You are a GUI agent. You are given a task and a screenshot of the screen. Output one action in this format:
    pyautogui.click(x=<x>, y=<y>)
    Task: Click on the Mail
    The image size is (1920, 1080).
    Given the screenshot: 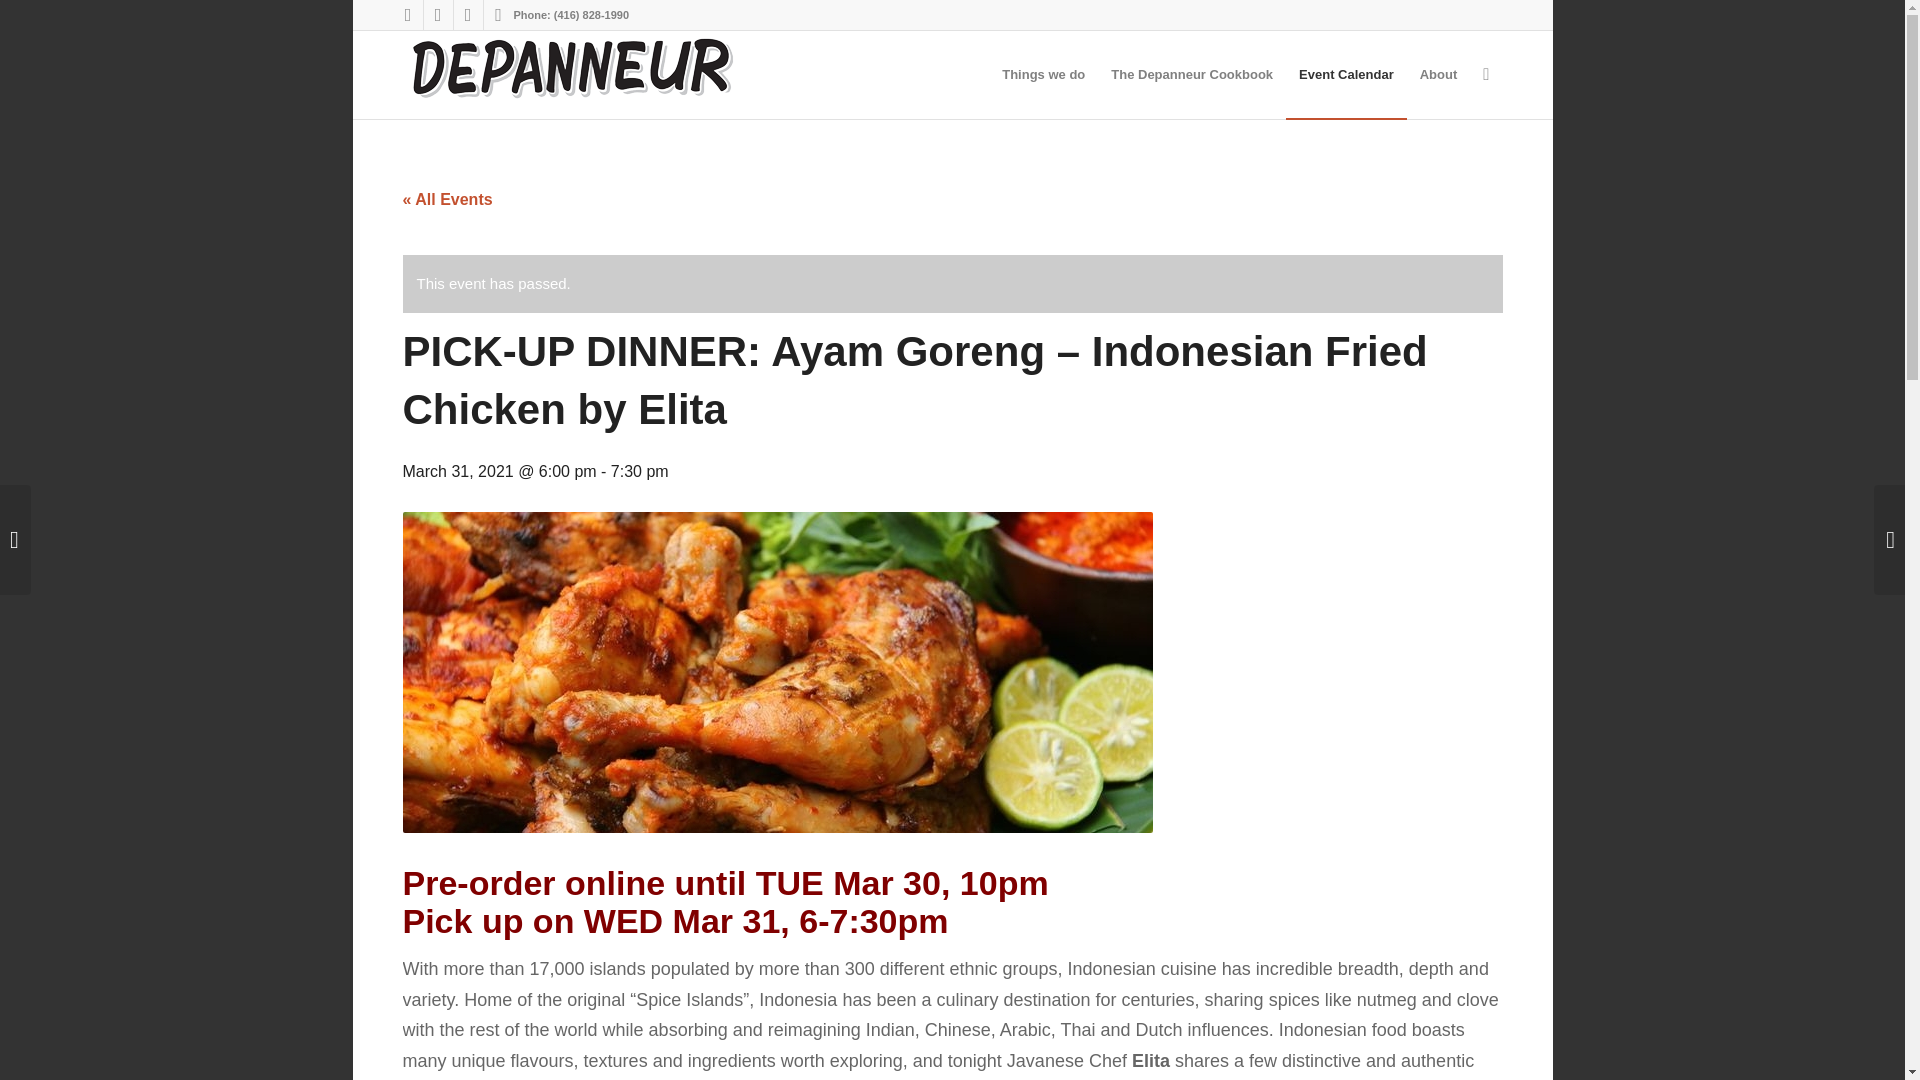 What is the action you would take?
    pyautogui.click(x=498, y=15)
    